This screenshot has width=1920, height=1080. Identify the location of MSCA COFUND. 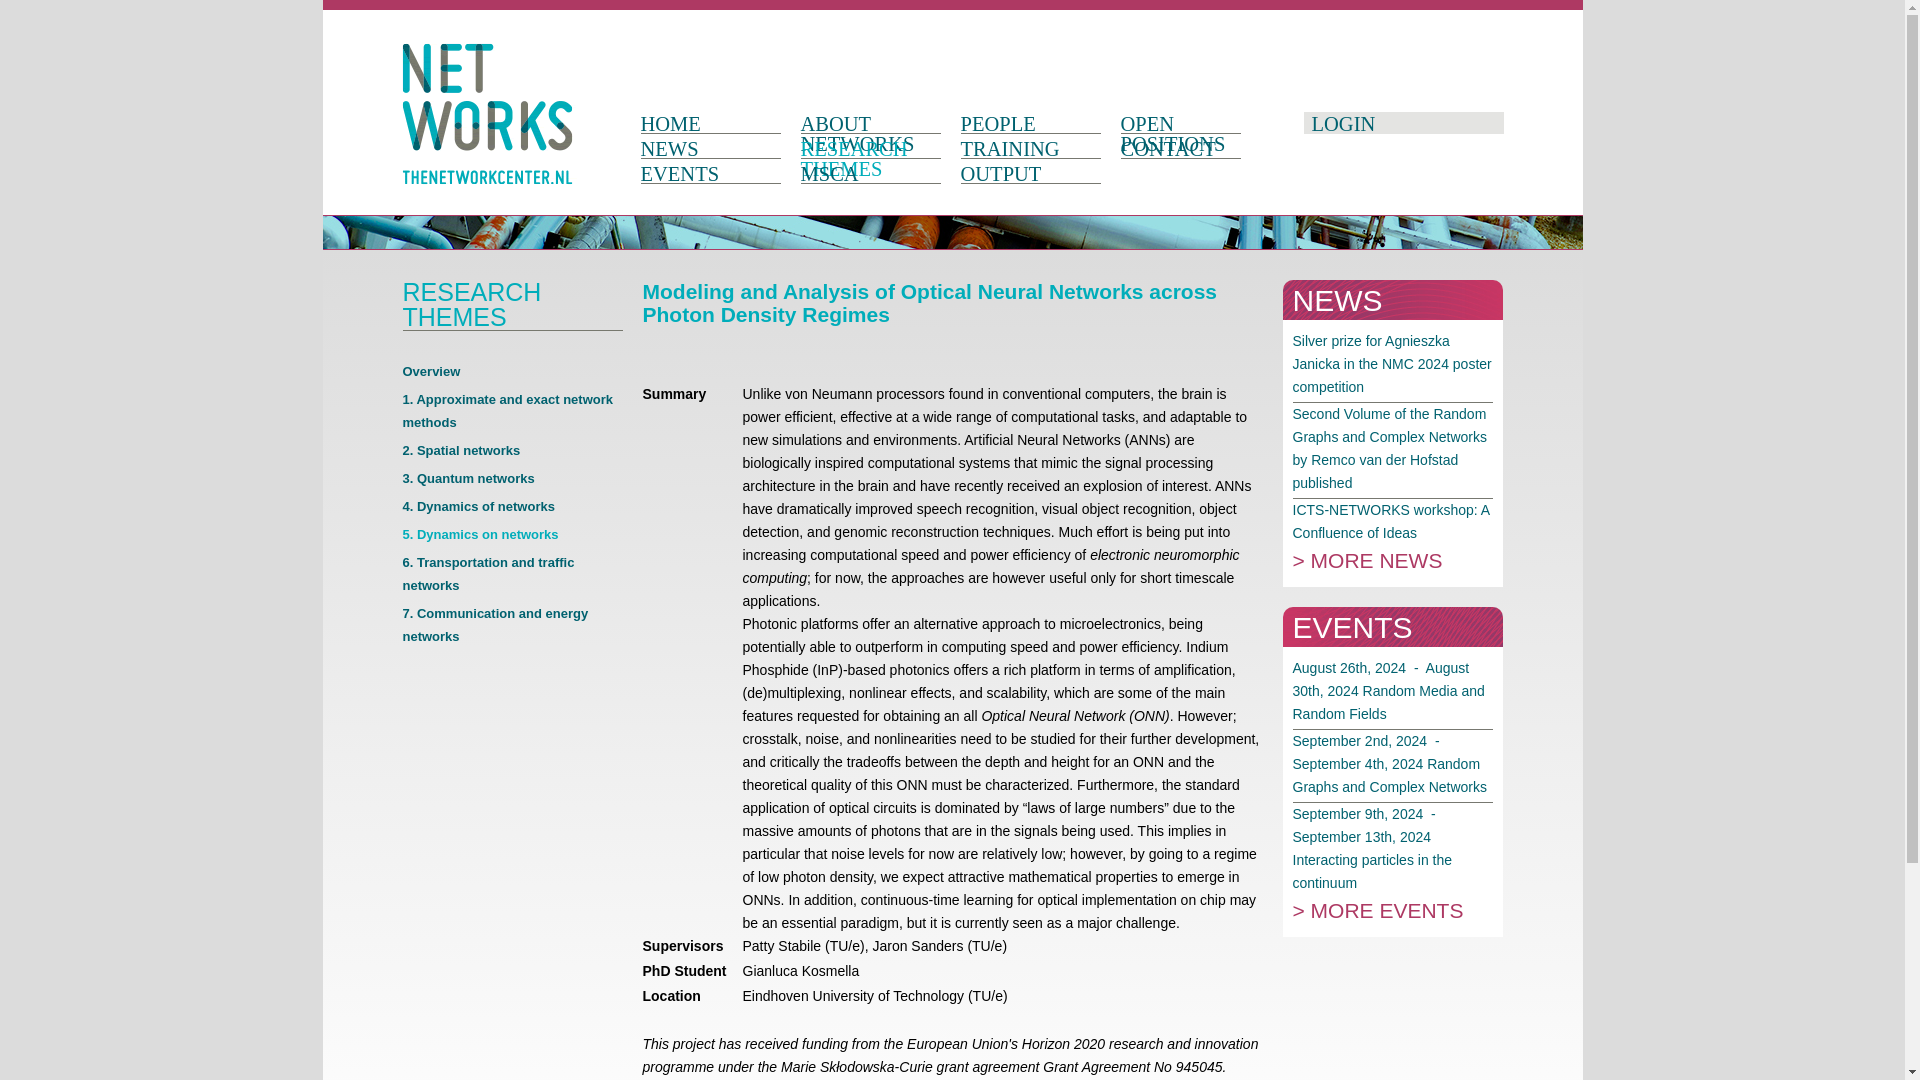
(870, 181).